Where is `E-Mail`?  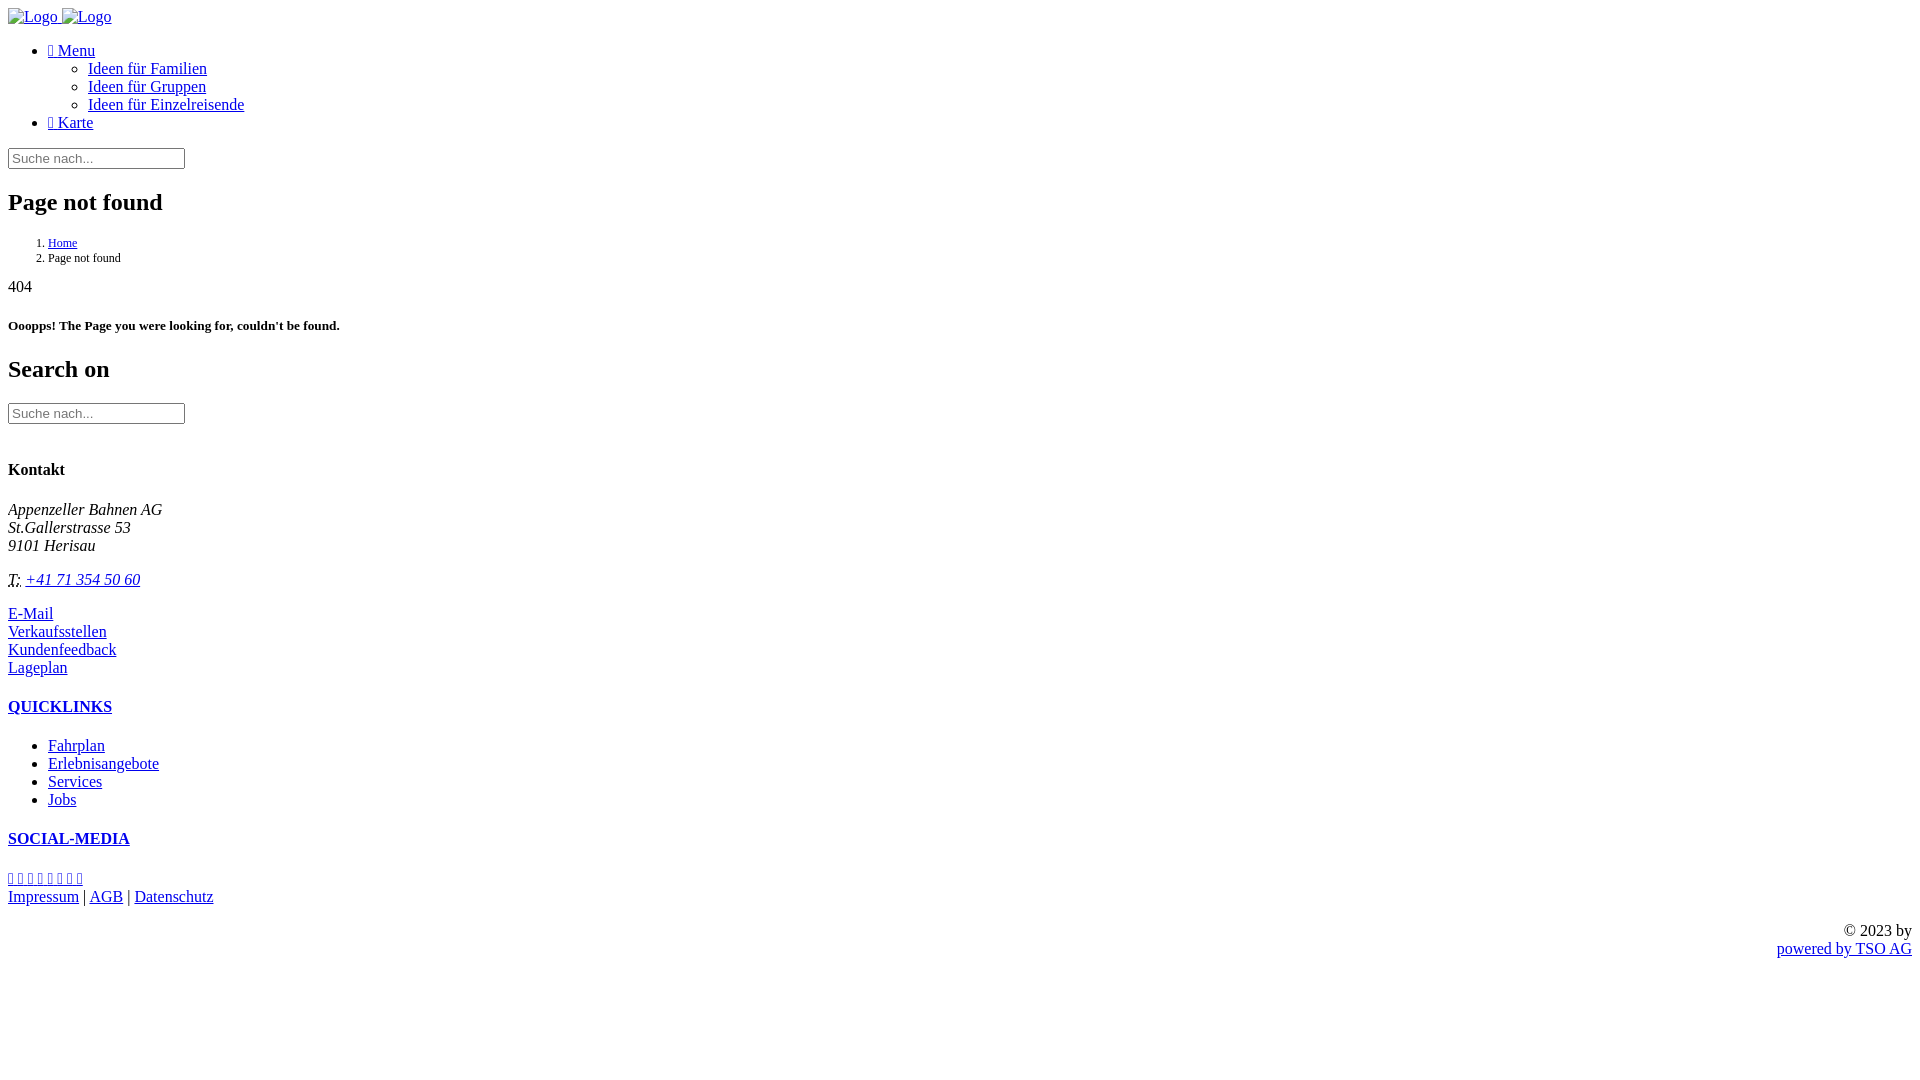
E-Mail is located at coordinates (30, 614).